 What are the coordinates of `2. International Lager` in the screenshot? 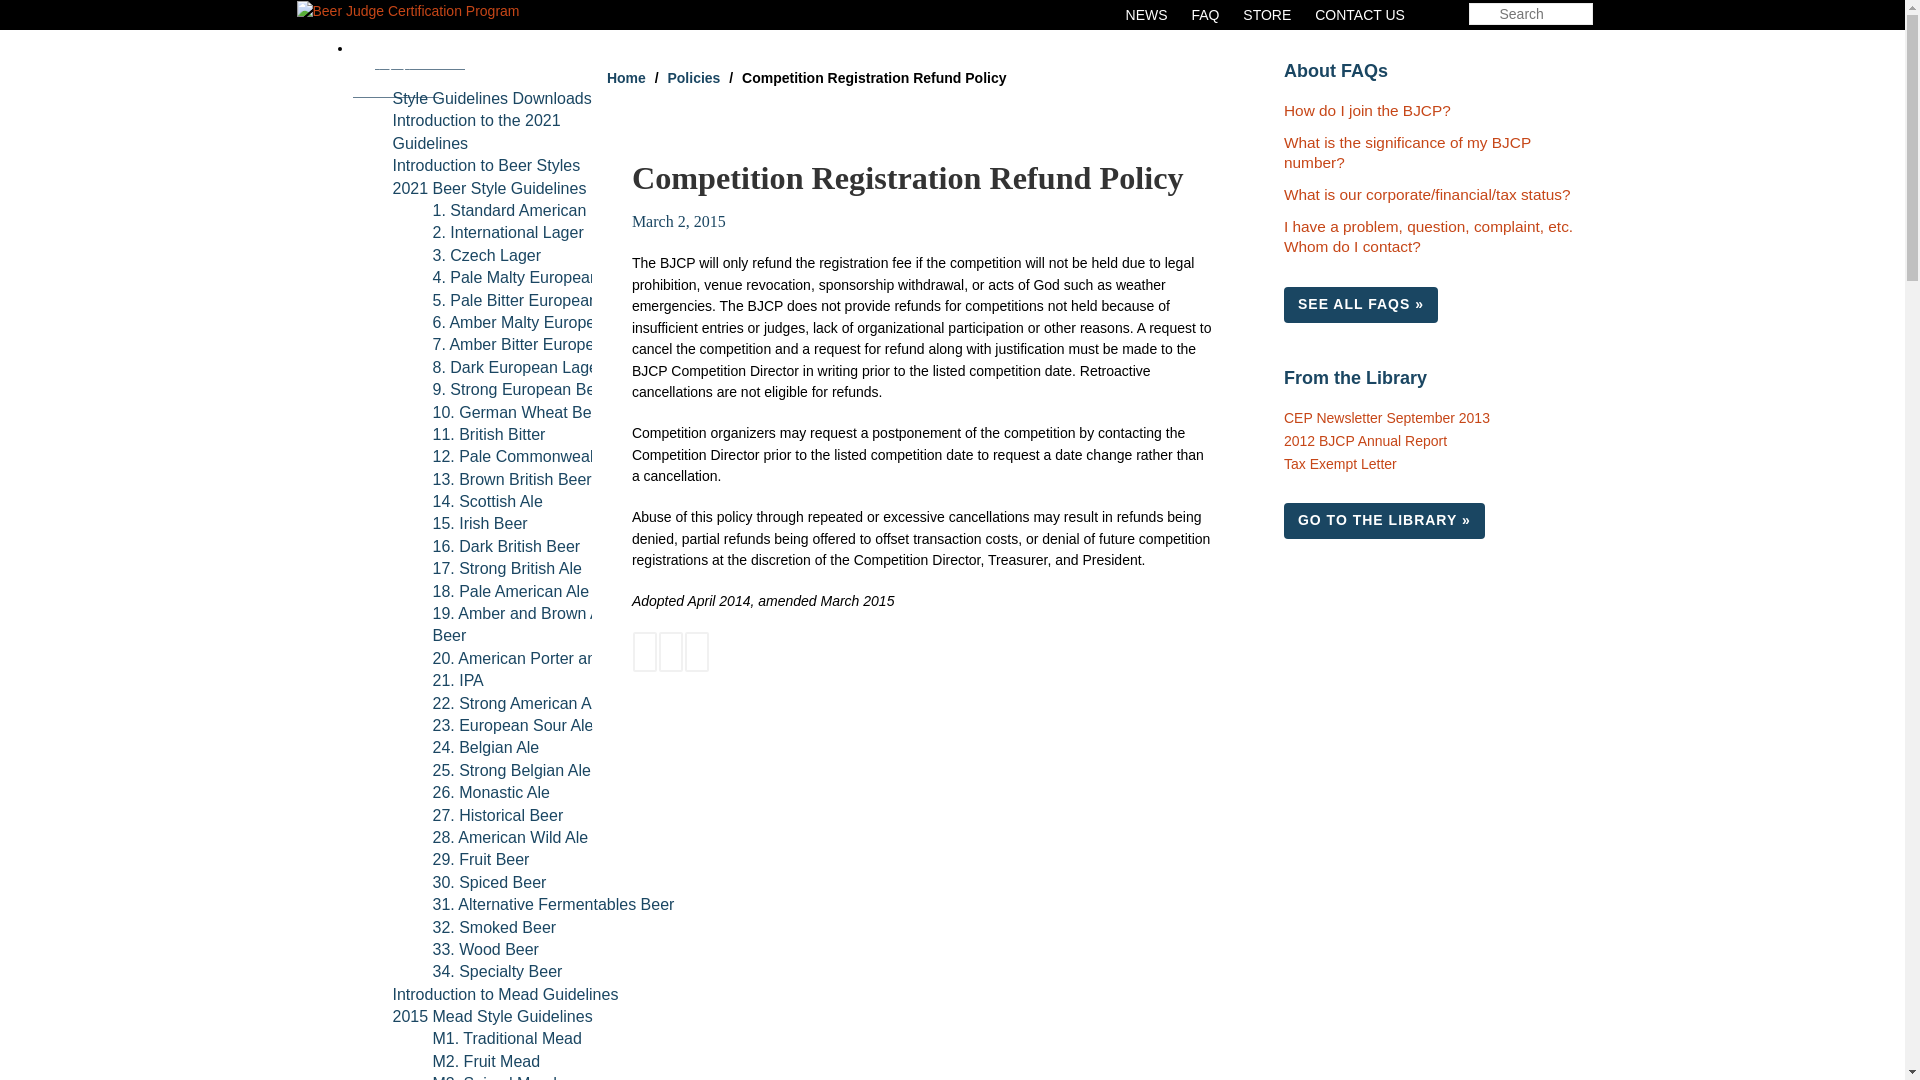 It's located at (508, 232).